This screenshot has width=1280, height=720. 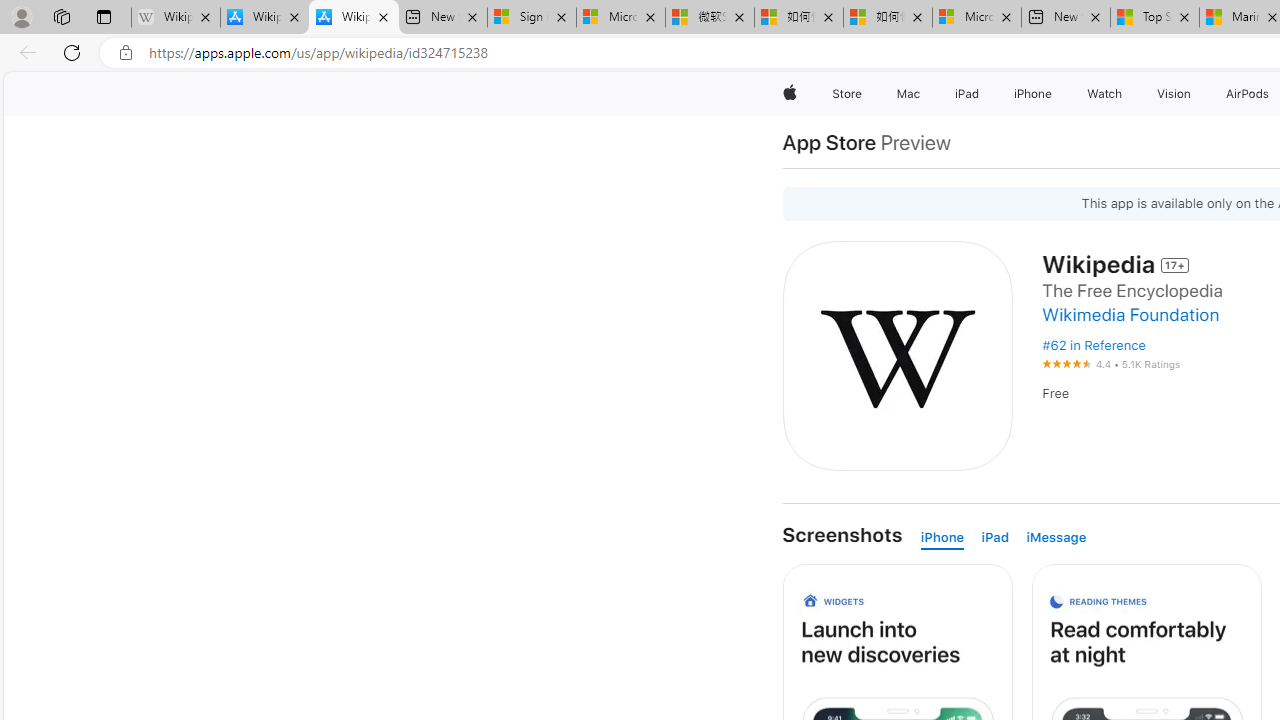 I want to click on iPhone menu, so click(x=1056, y=94).